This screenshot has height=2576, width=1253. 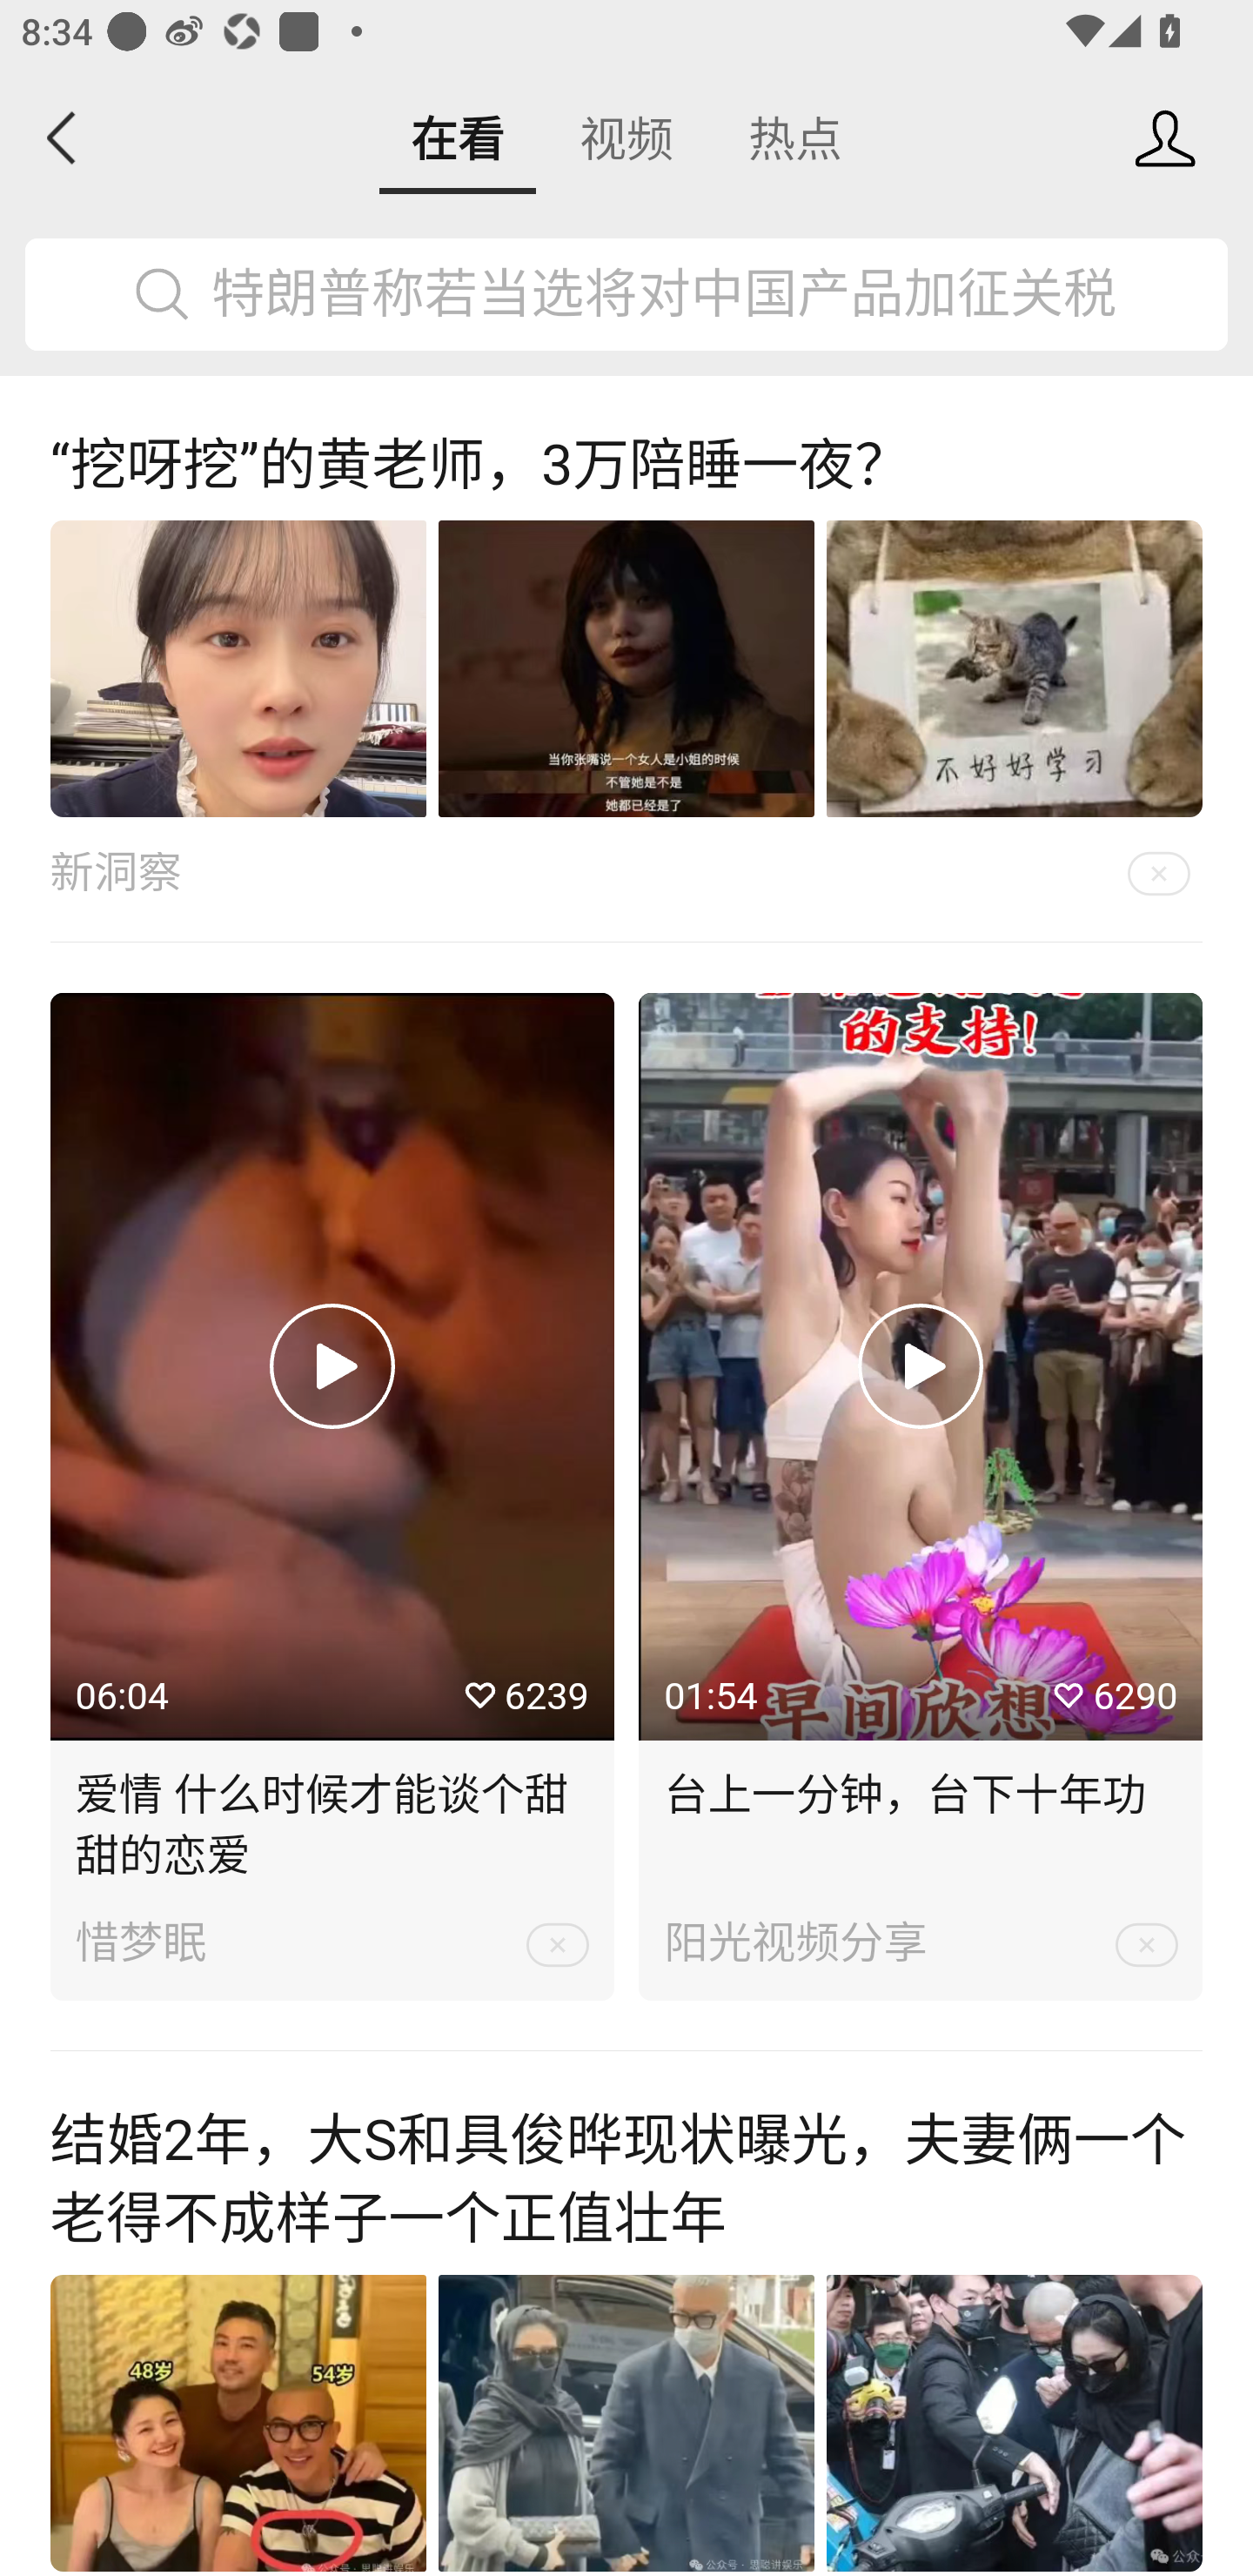 What do you see at coordinates (63, 138) in the screenshot?
I see `返回按钮` at bounding box center [63, 138].